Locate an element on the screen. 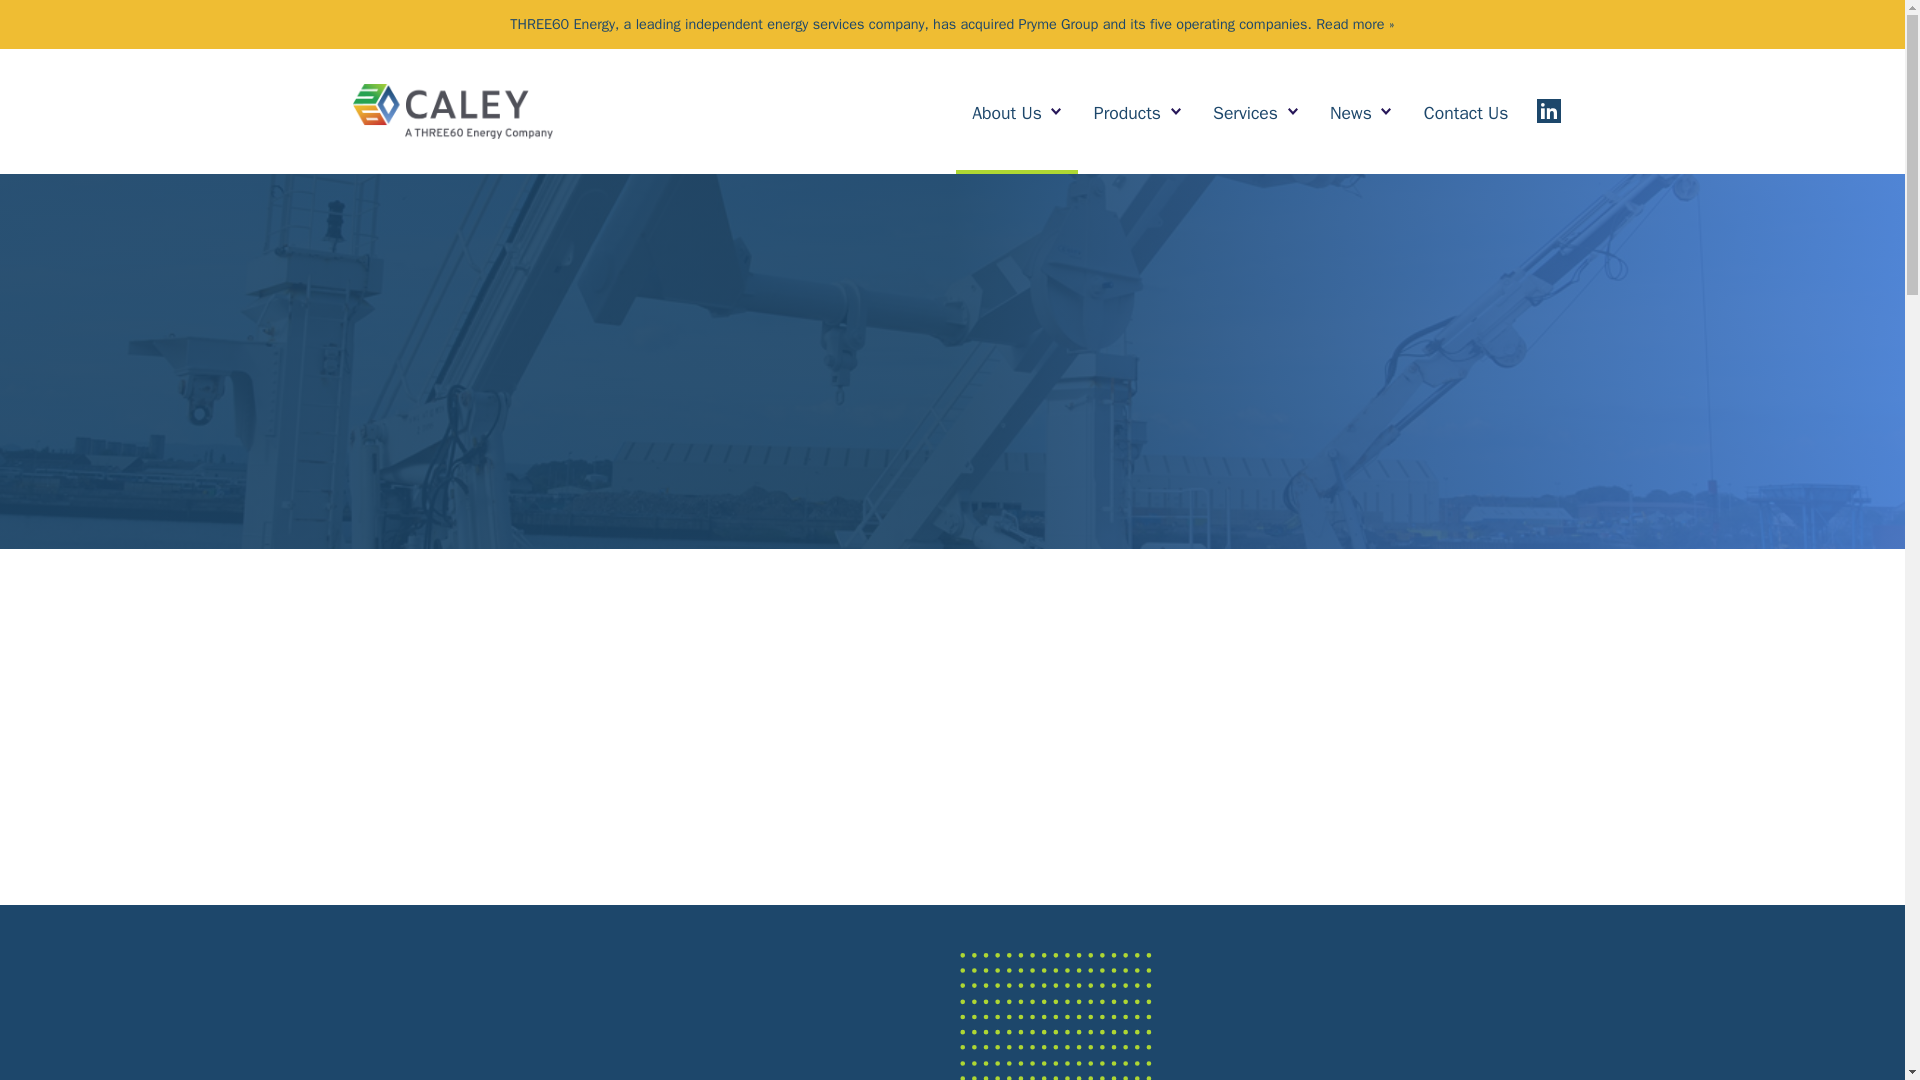 This screenshot has height=1080, width=1920. About Us is located at coordinates (1016, 111).